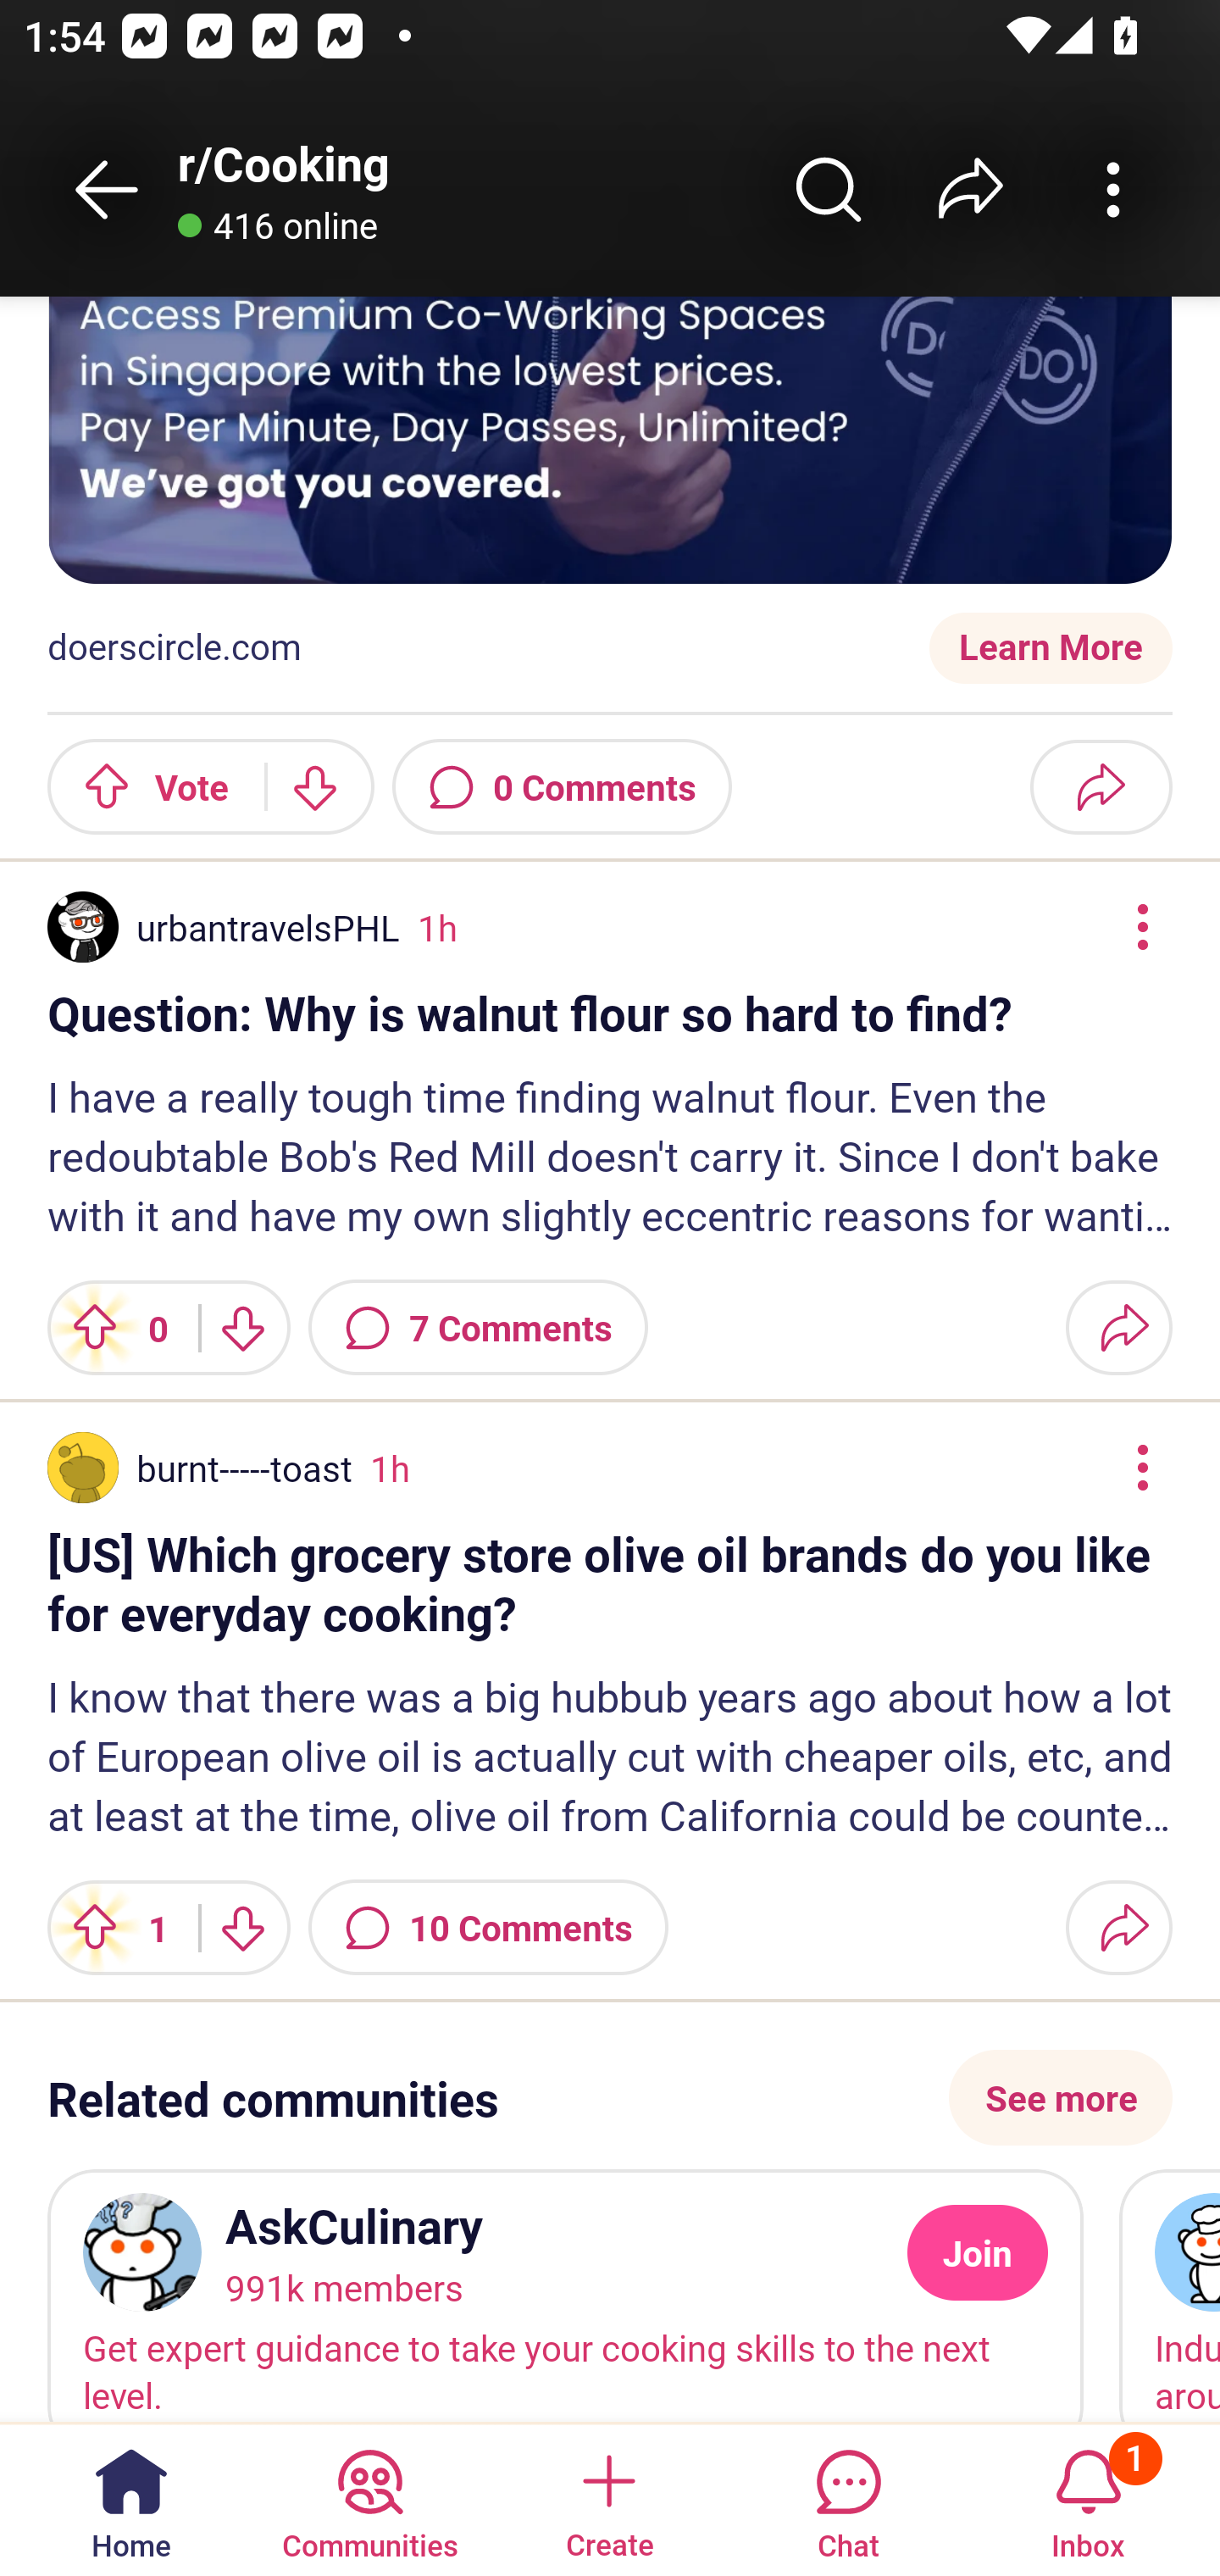  I want to click on Communities, so click(369, 2498).